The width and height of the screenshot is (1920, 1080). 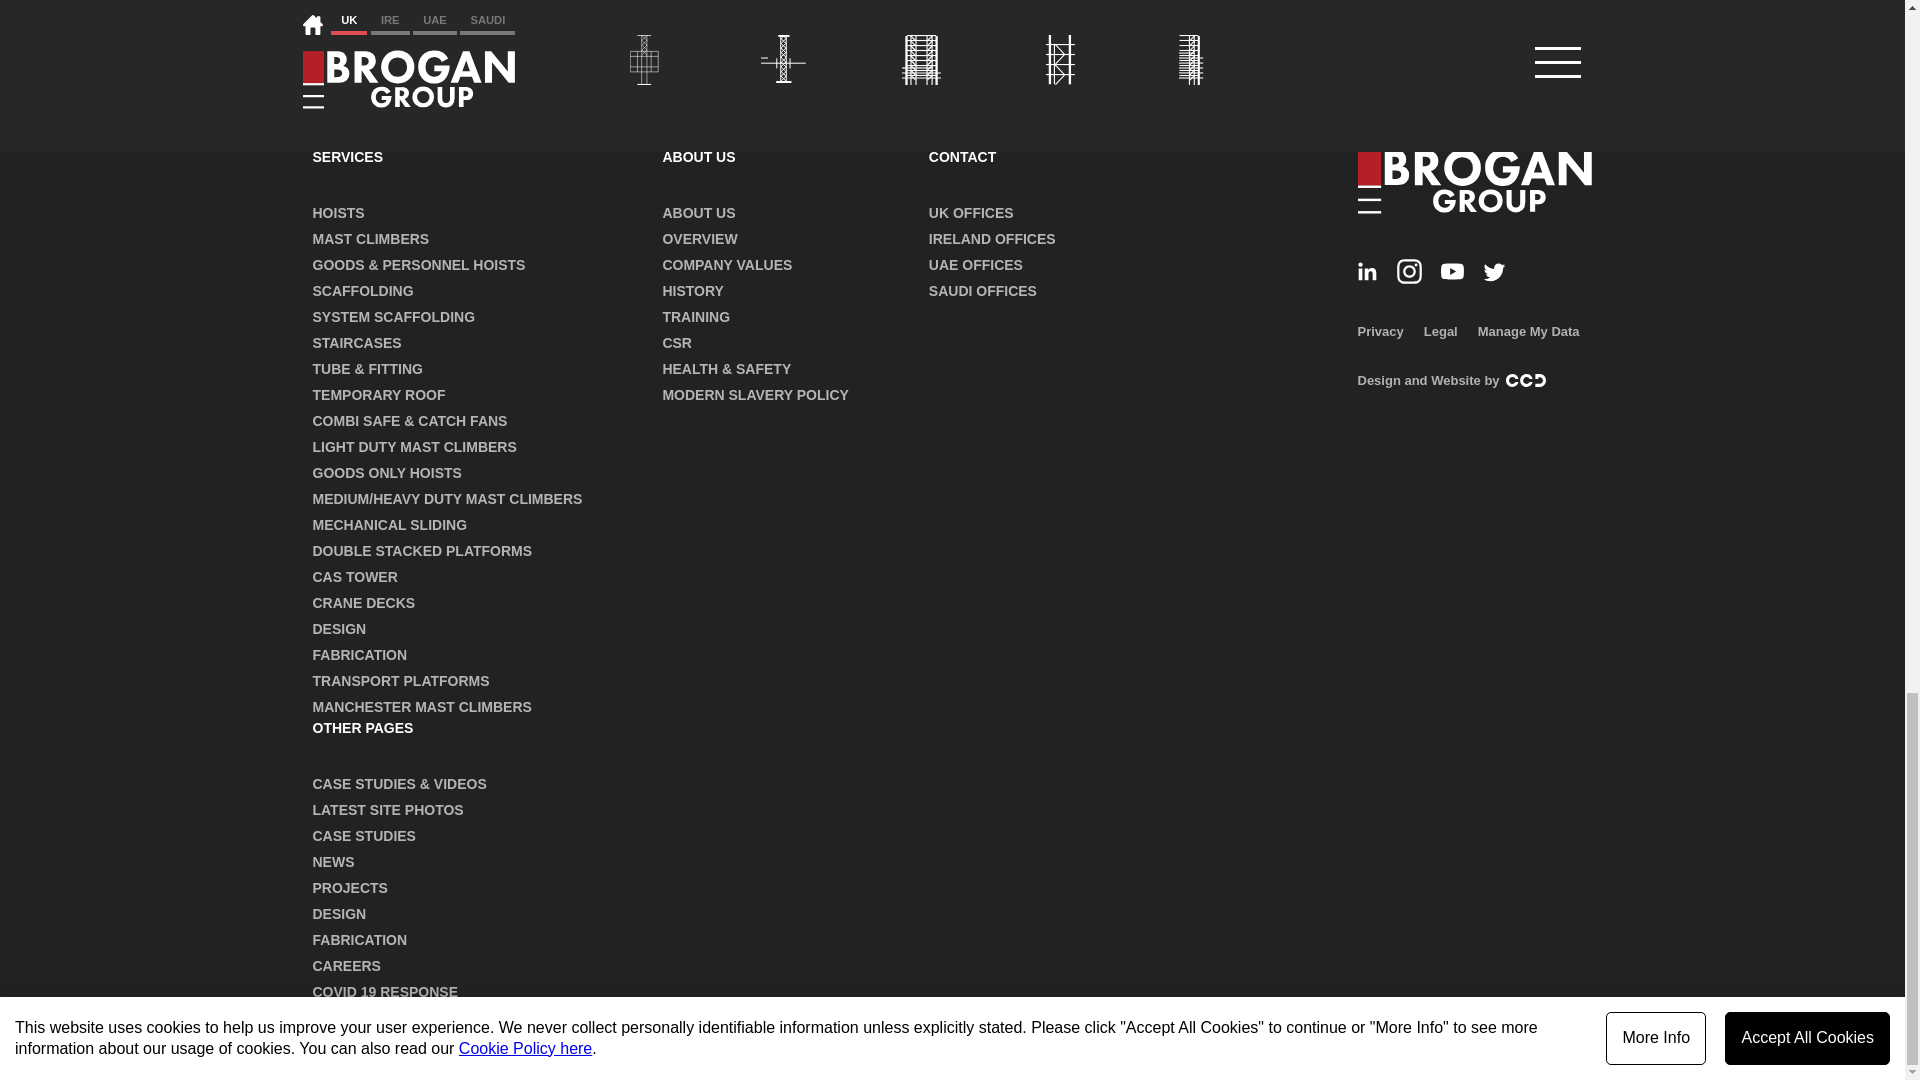 What do you see at coordinates (1440, 332) in the screenshot?
I see `Legal` at bounding box center [1440, 332].